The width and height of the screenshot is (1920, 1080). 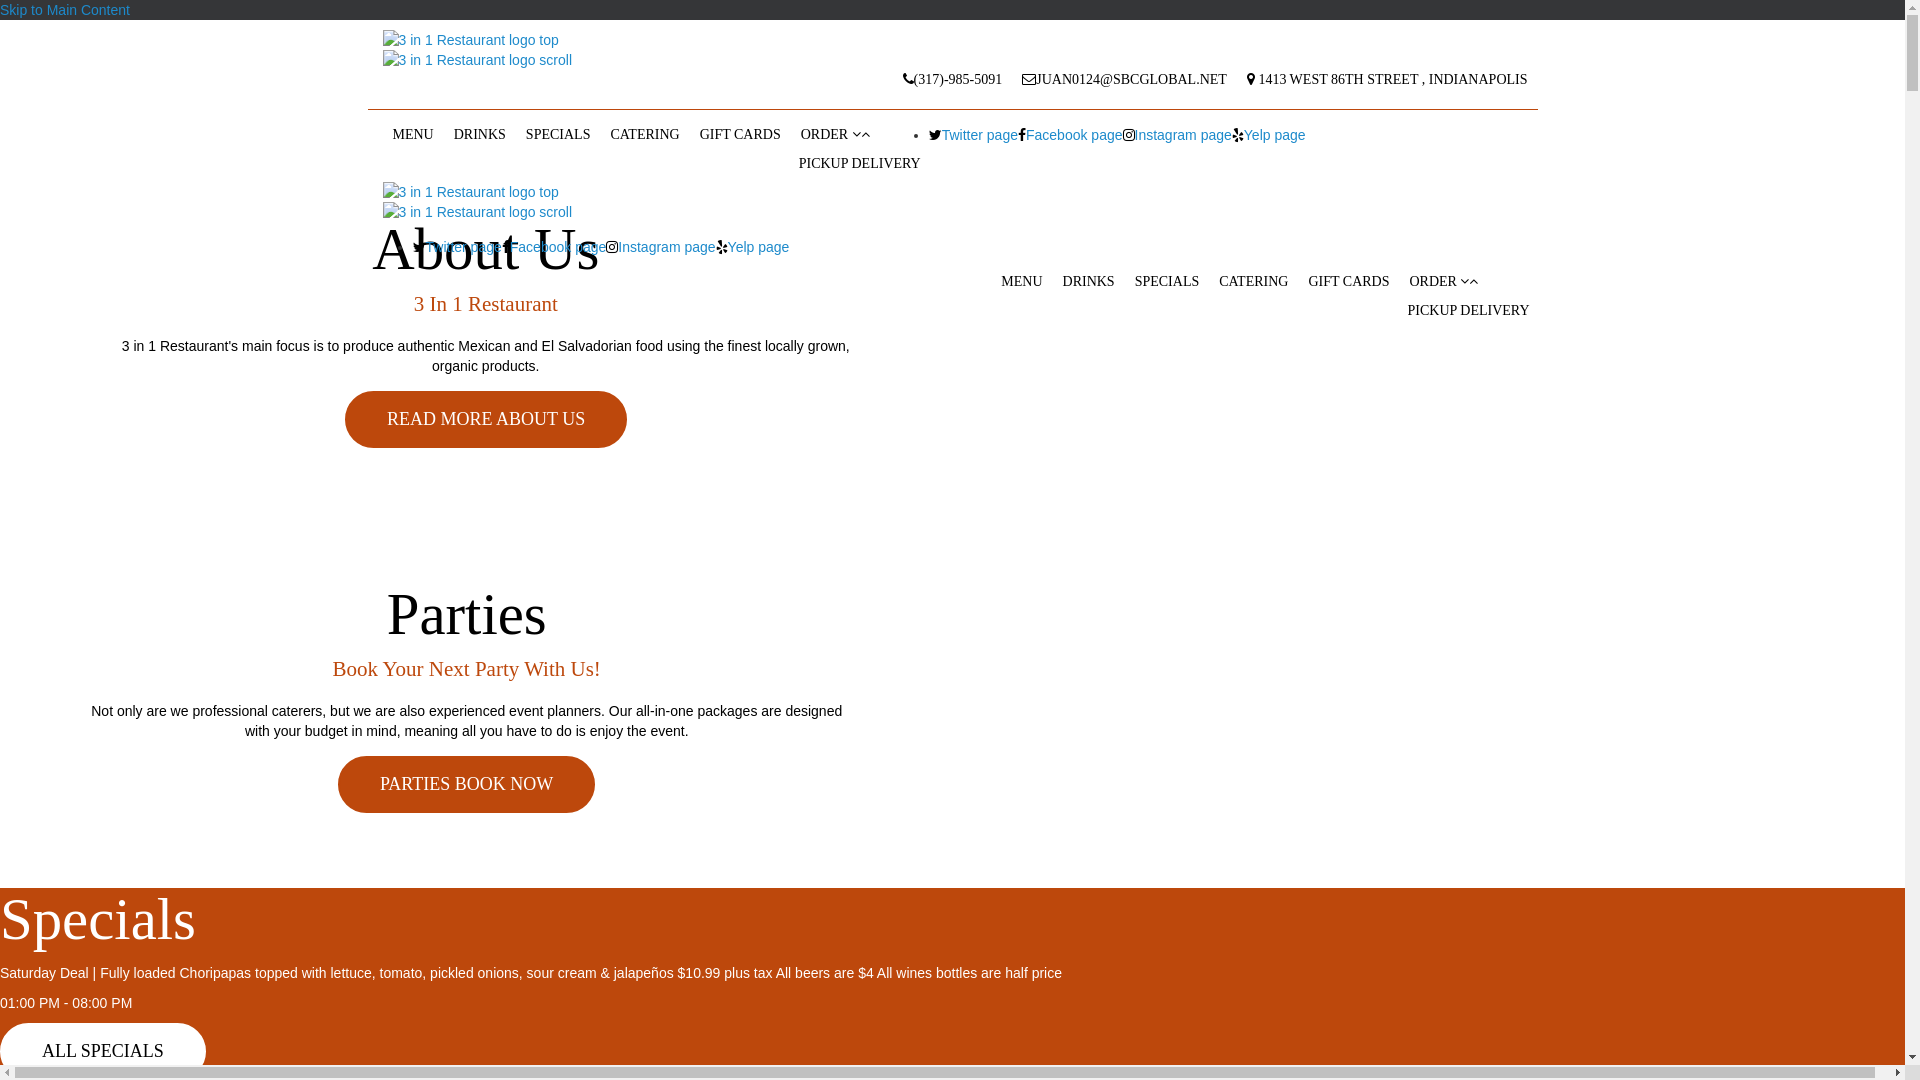 What do you see at coordinates (558, 135) in the screenshot?
I see `SPECIALS` at bounding box center [558, 135].